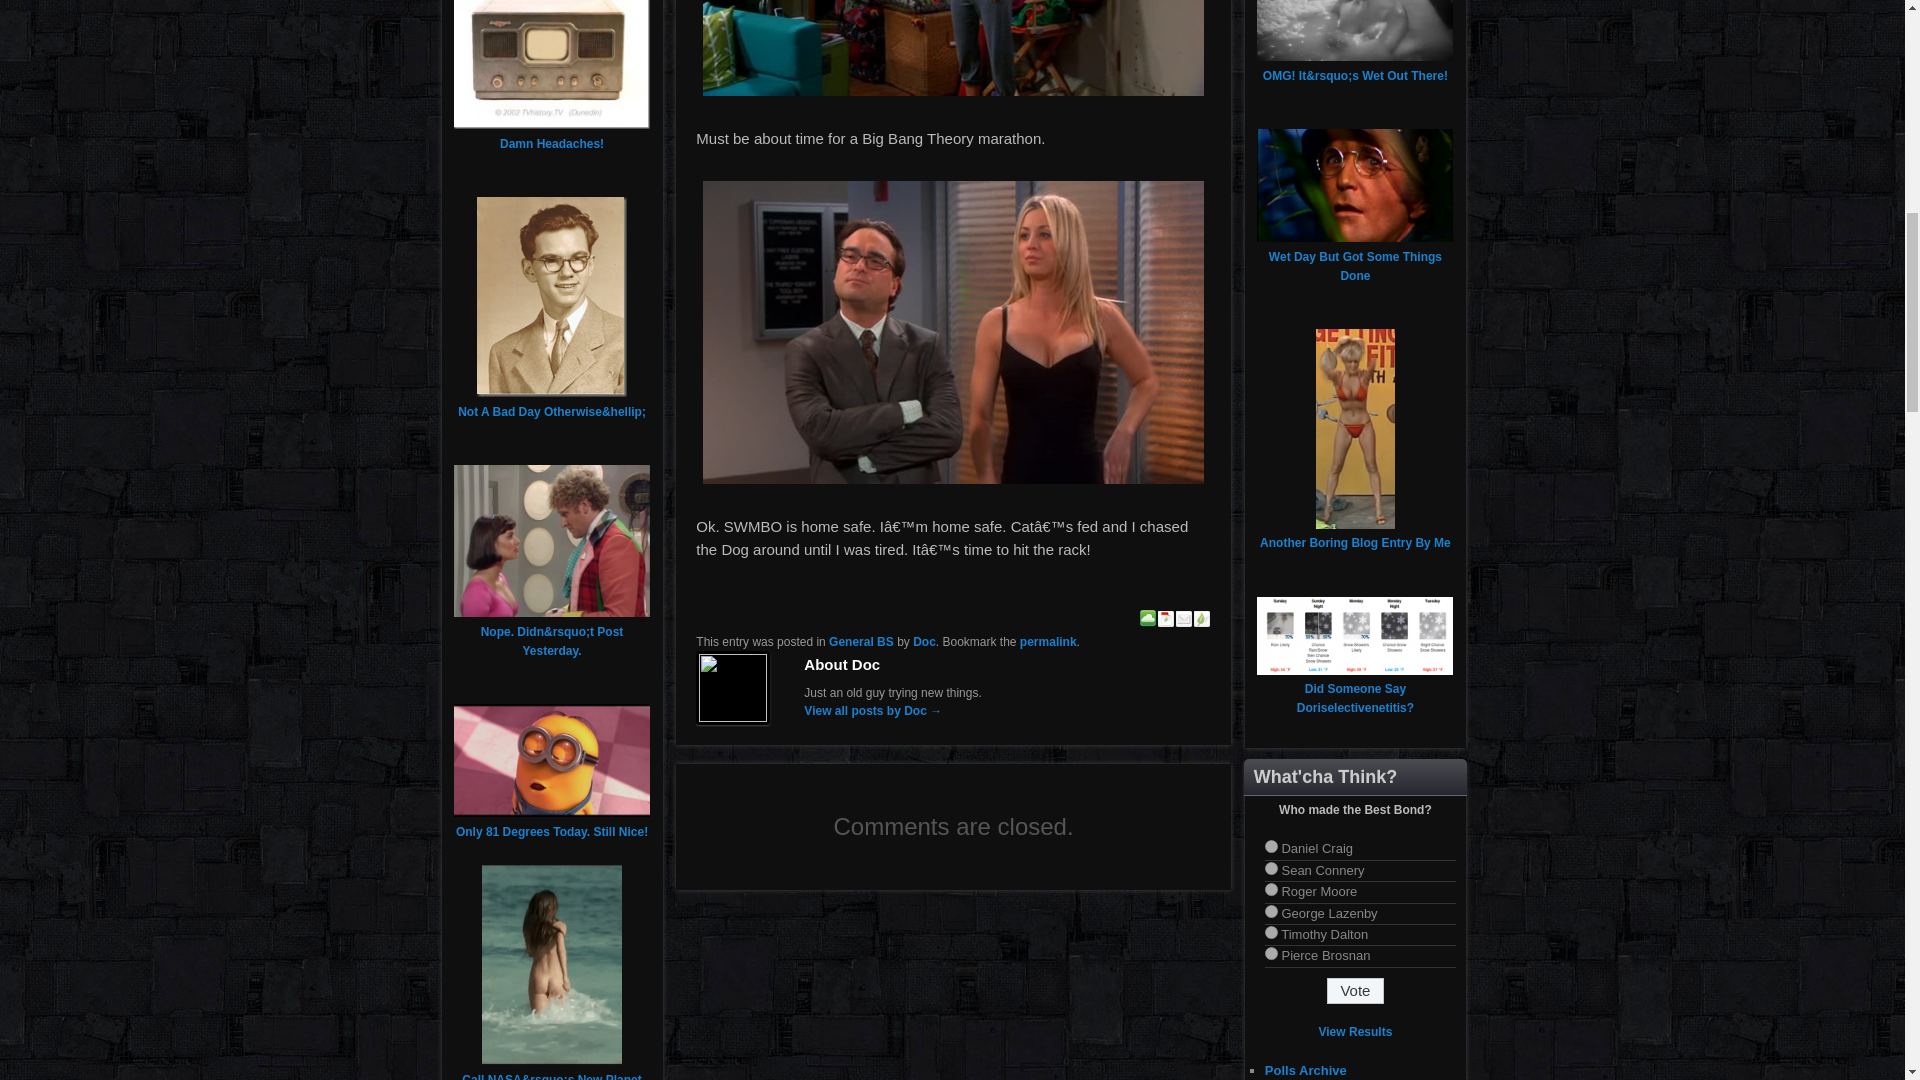 The height and width of the screenshot is (1080, 1920). I want to click on Email page, so click(1184, 621).